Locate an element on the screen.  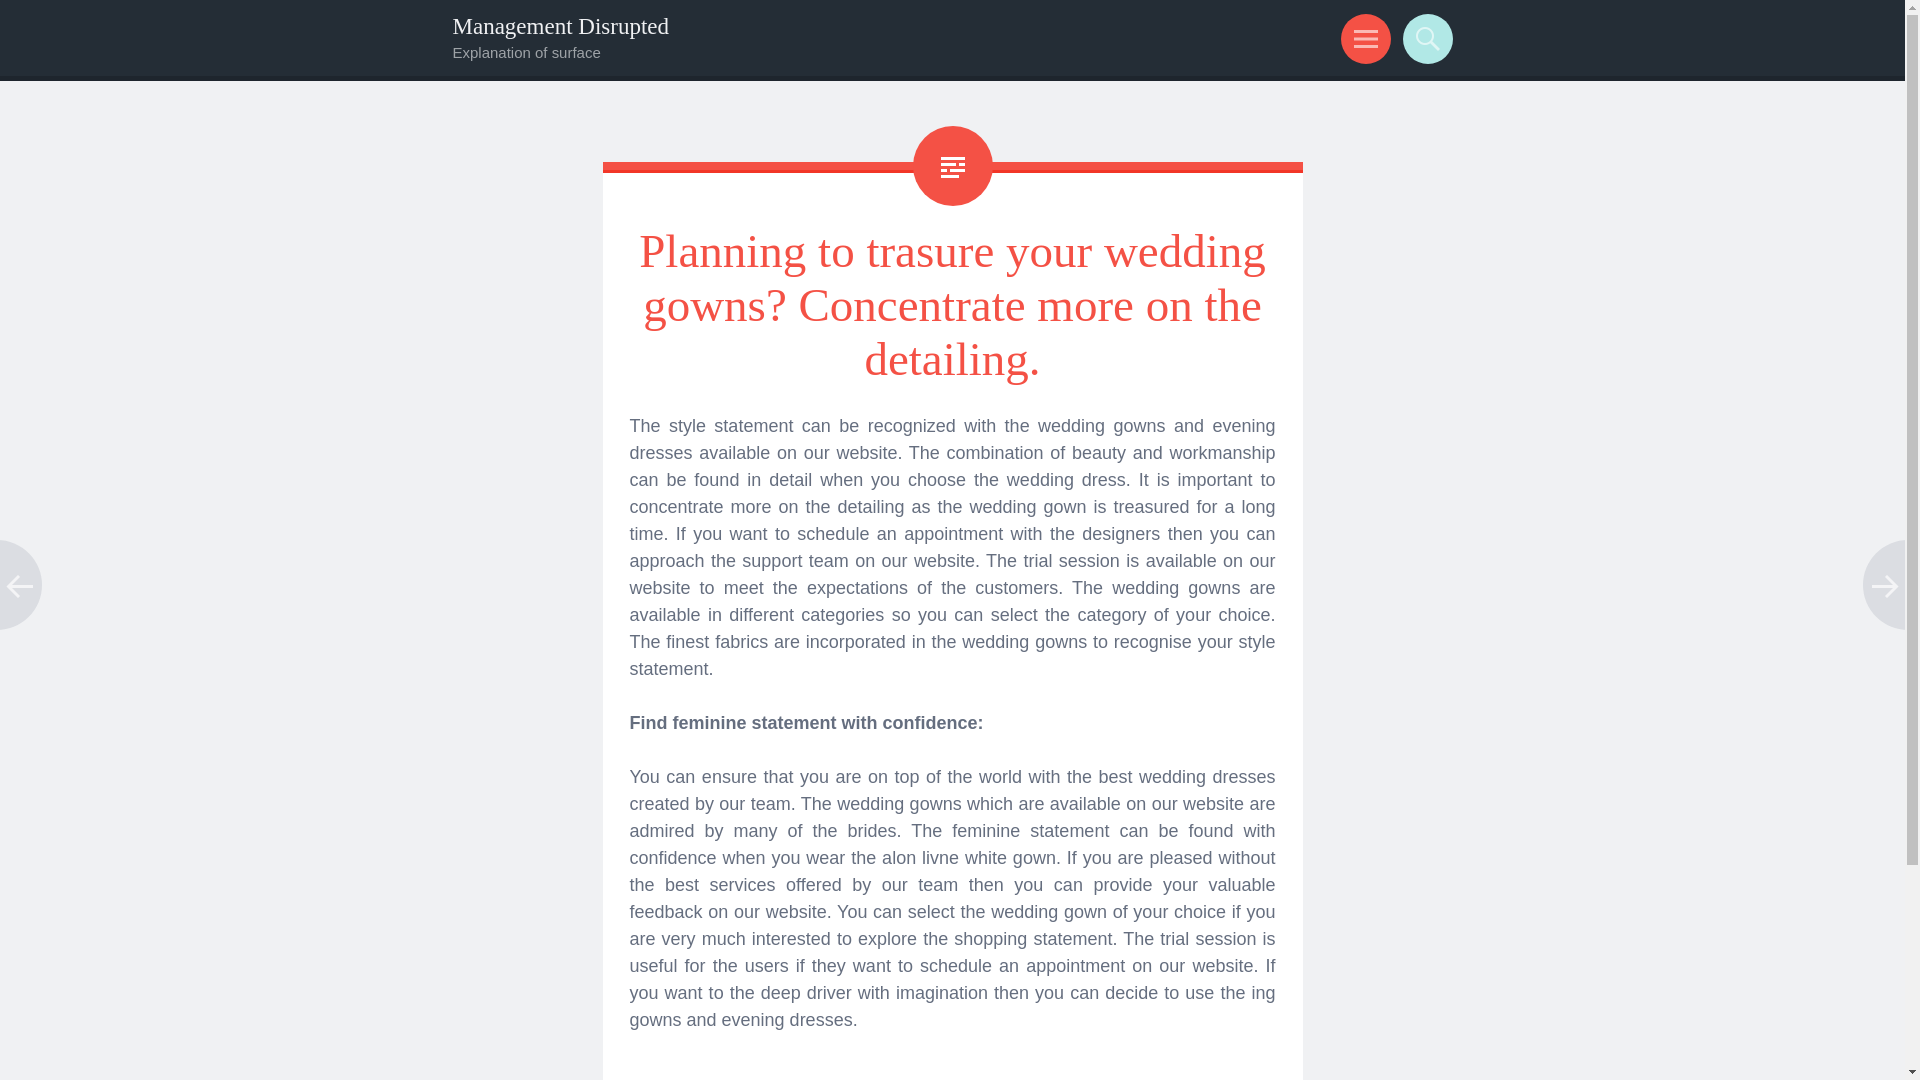
Search is located at coordinates (1424, 38).